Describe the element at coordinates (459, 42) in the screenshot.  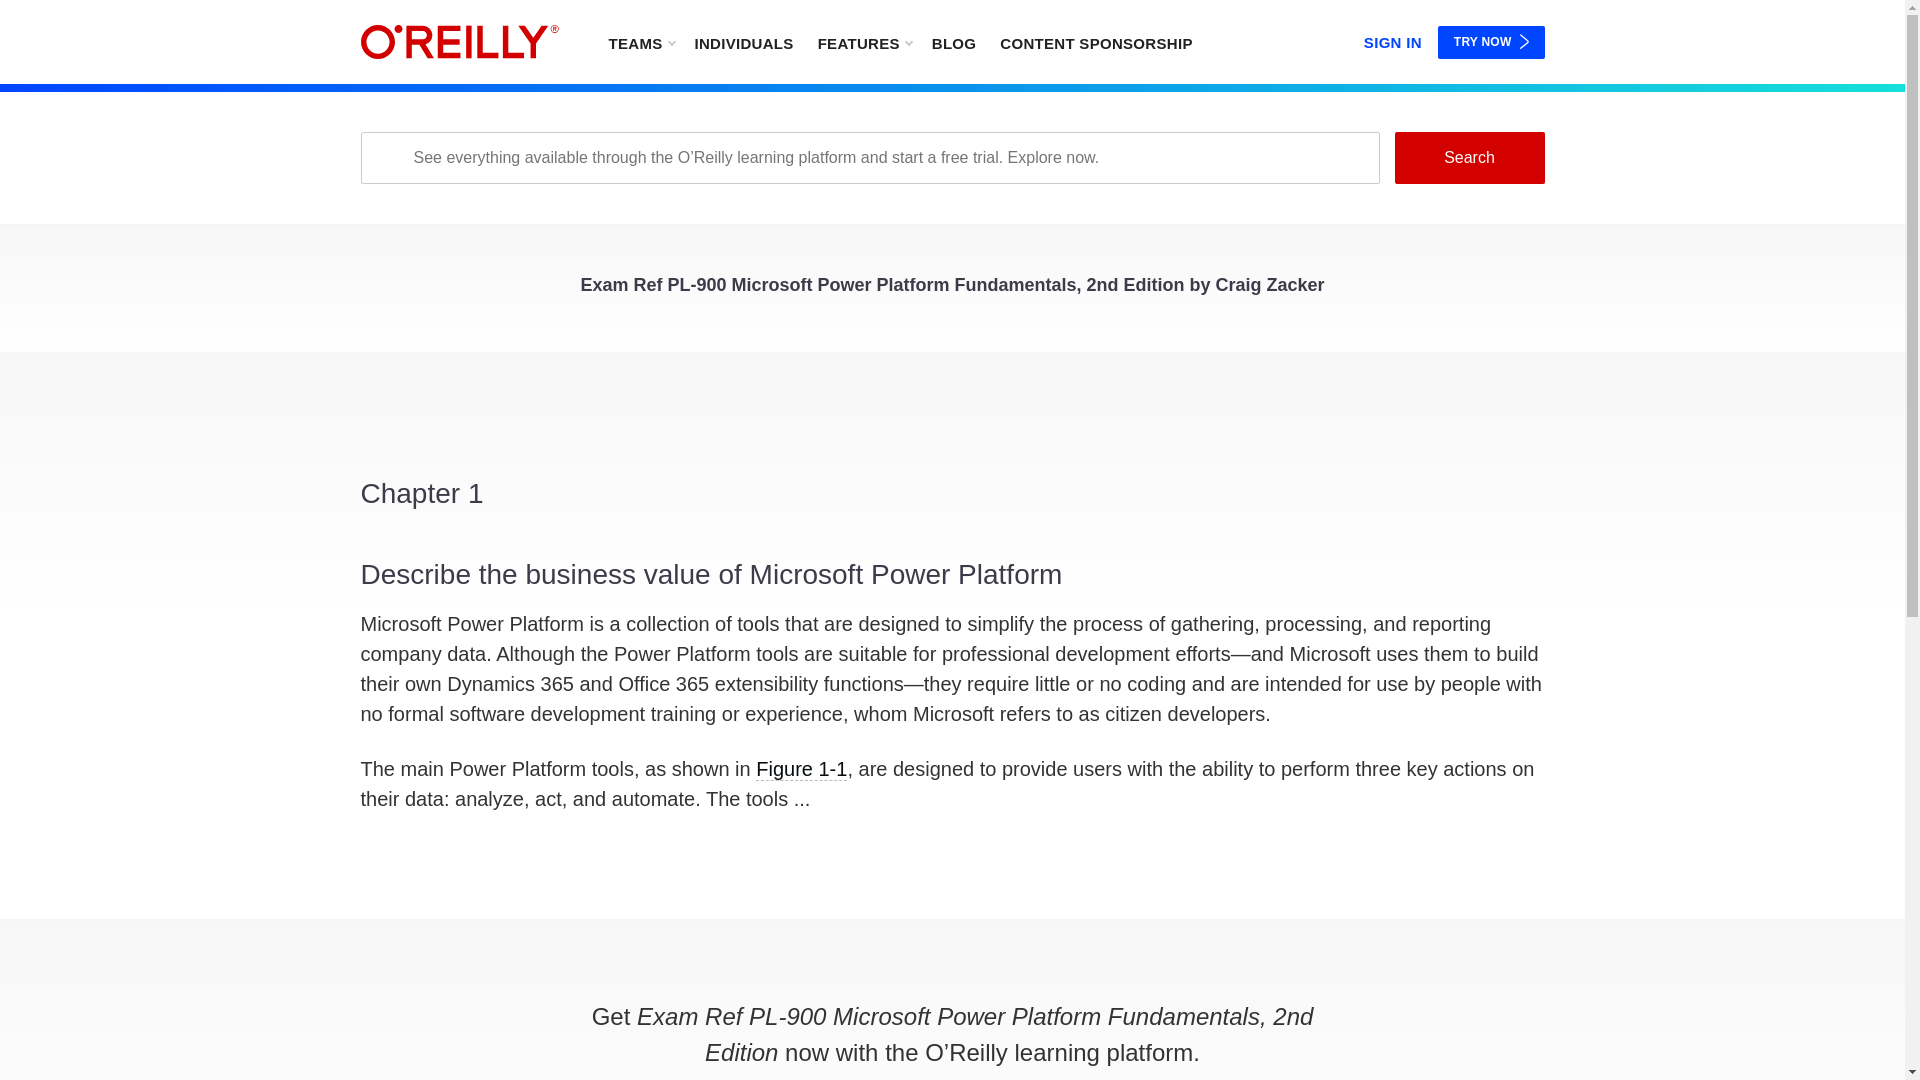
I see `home page` at that location.